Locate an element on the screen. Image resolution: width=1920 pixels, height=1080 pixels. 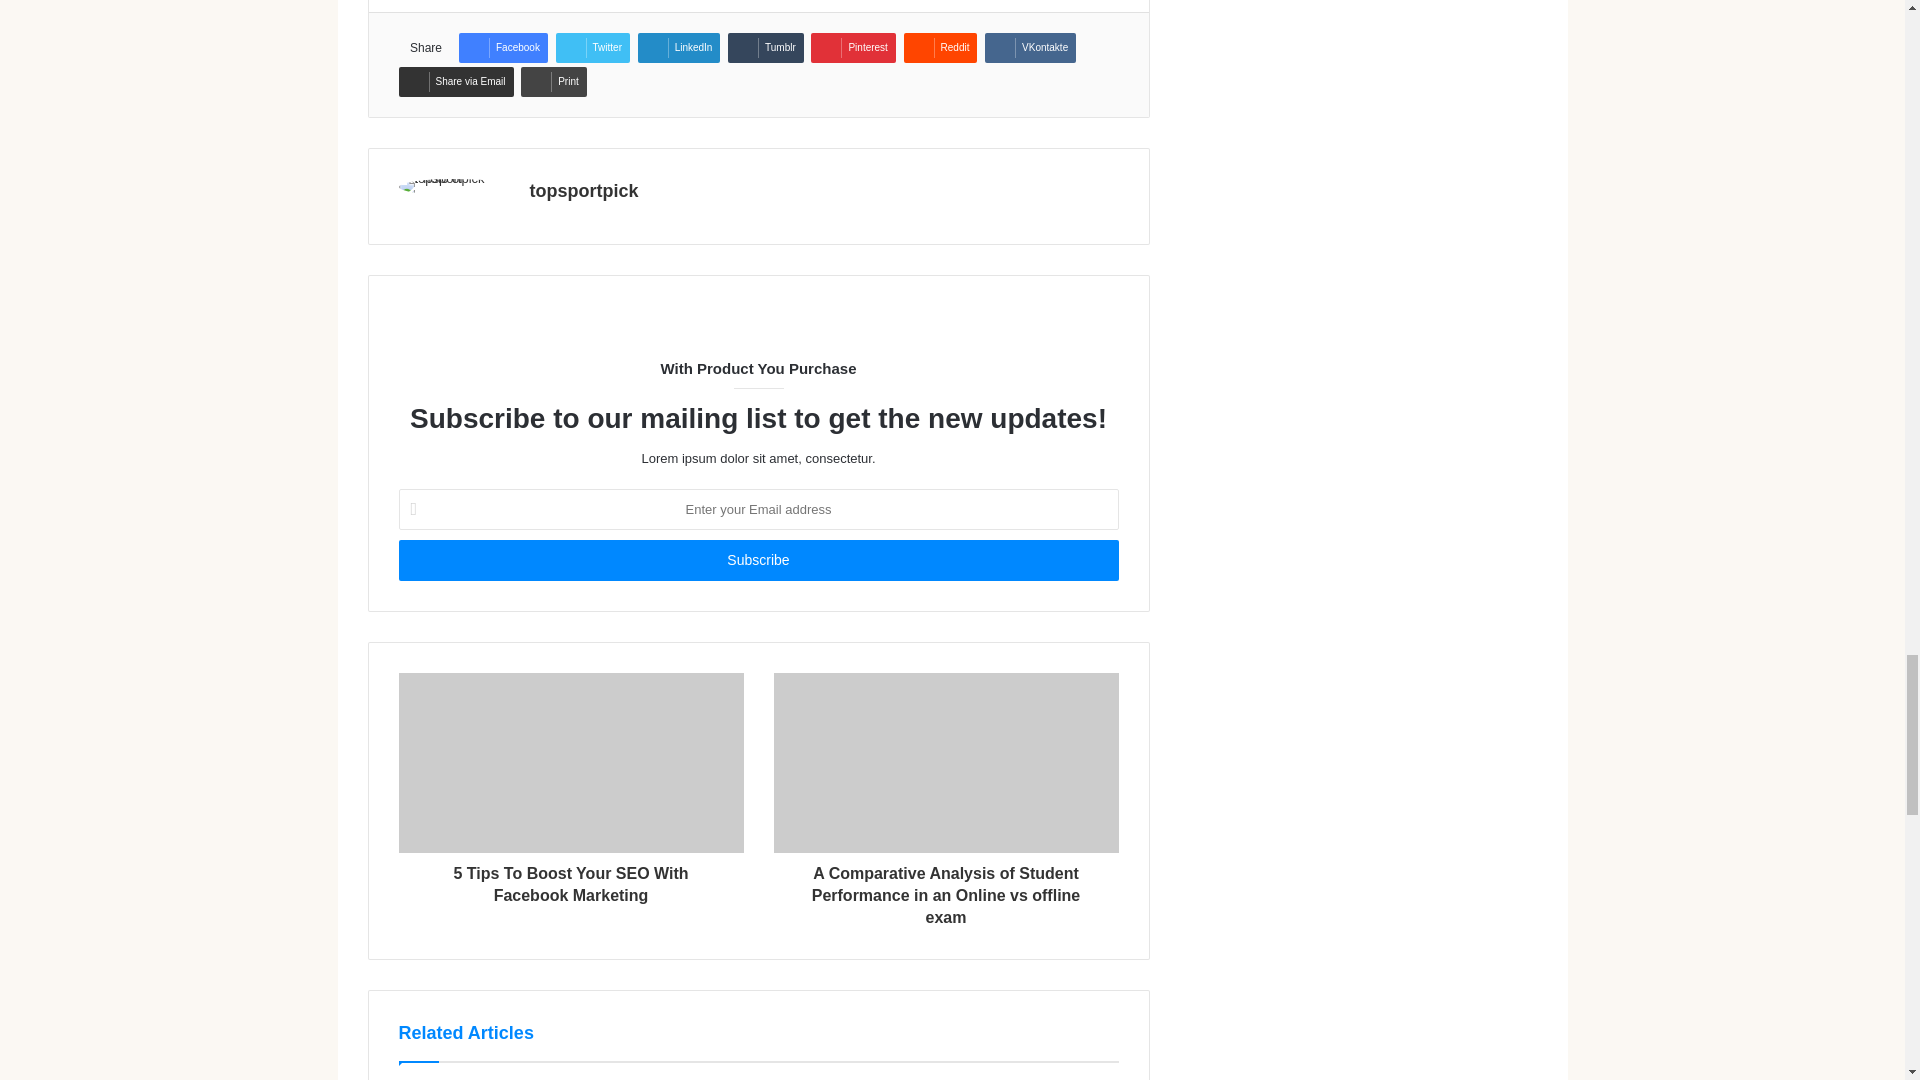
VKontakte is located at coordinates (1030, 48).